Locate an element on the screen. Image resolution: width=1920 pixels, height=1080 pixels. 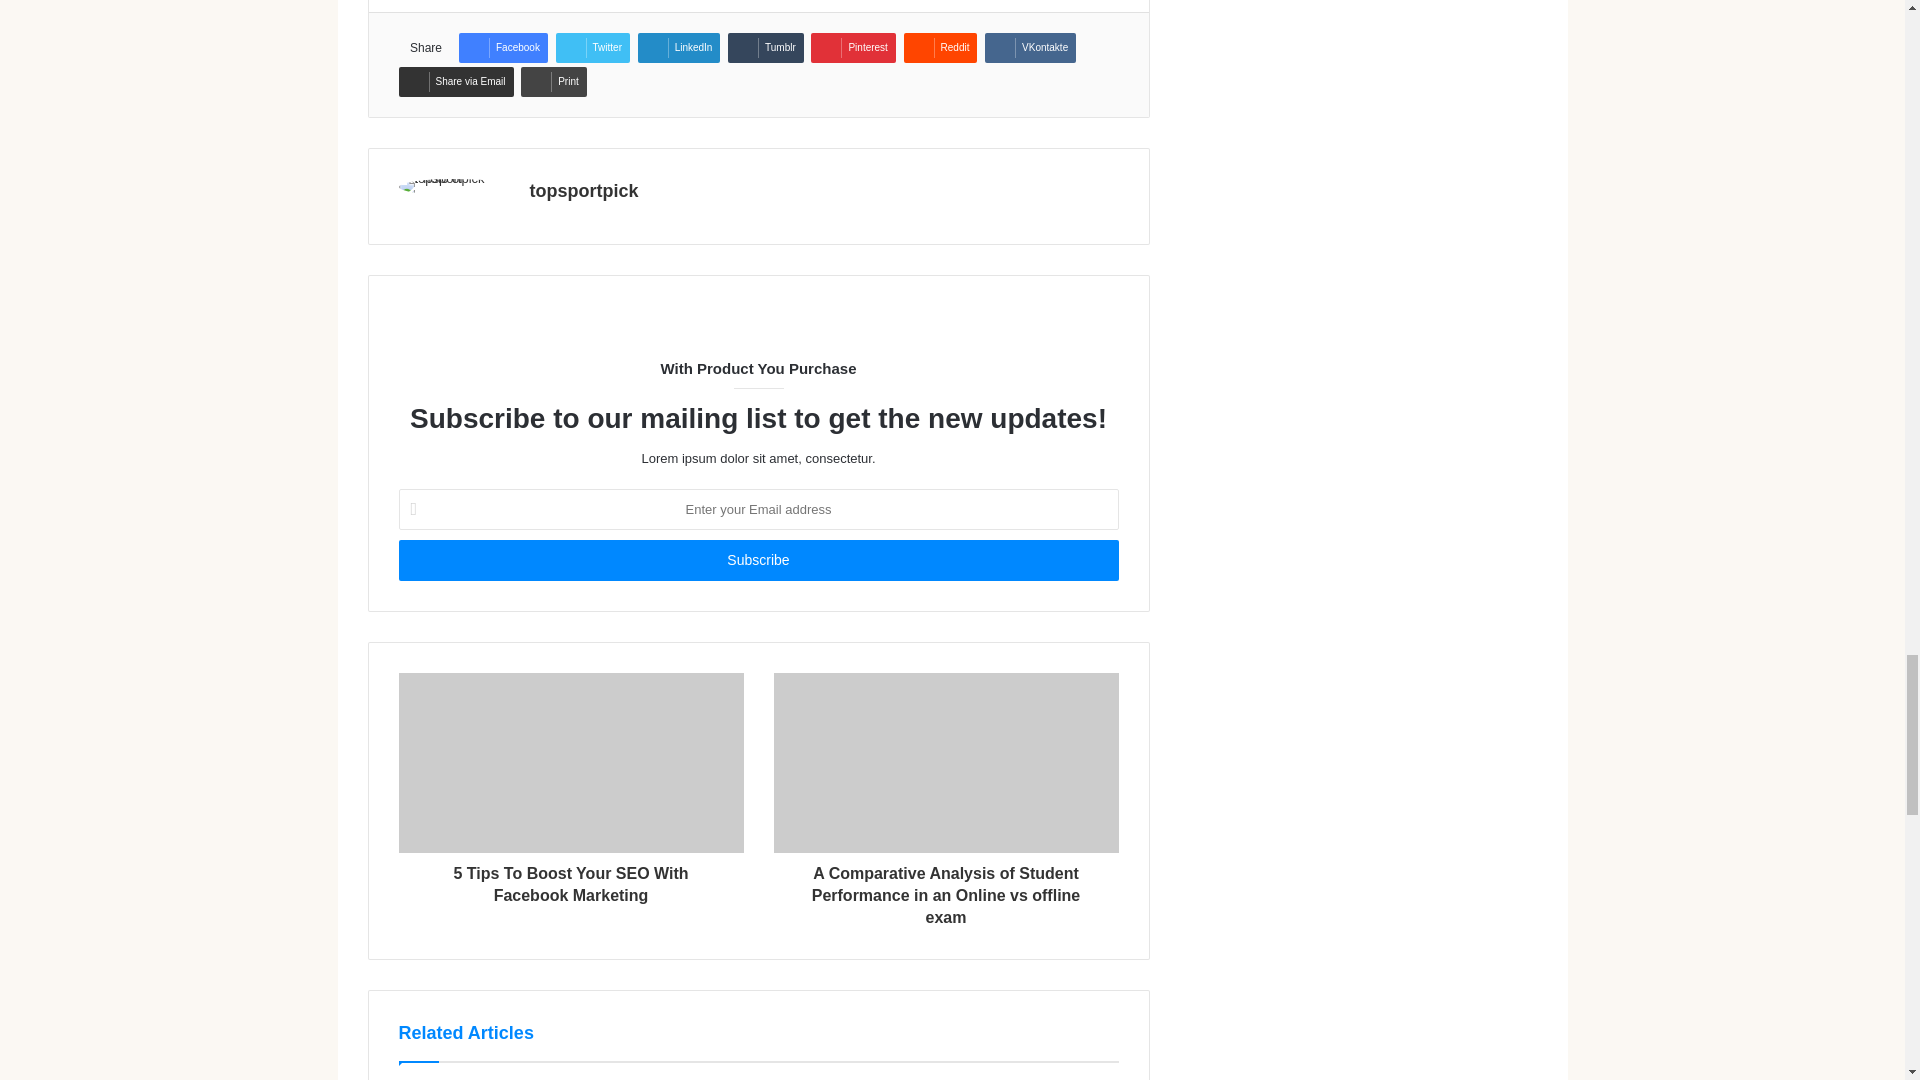
VKontakte is located at coordinates (1030, 48).